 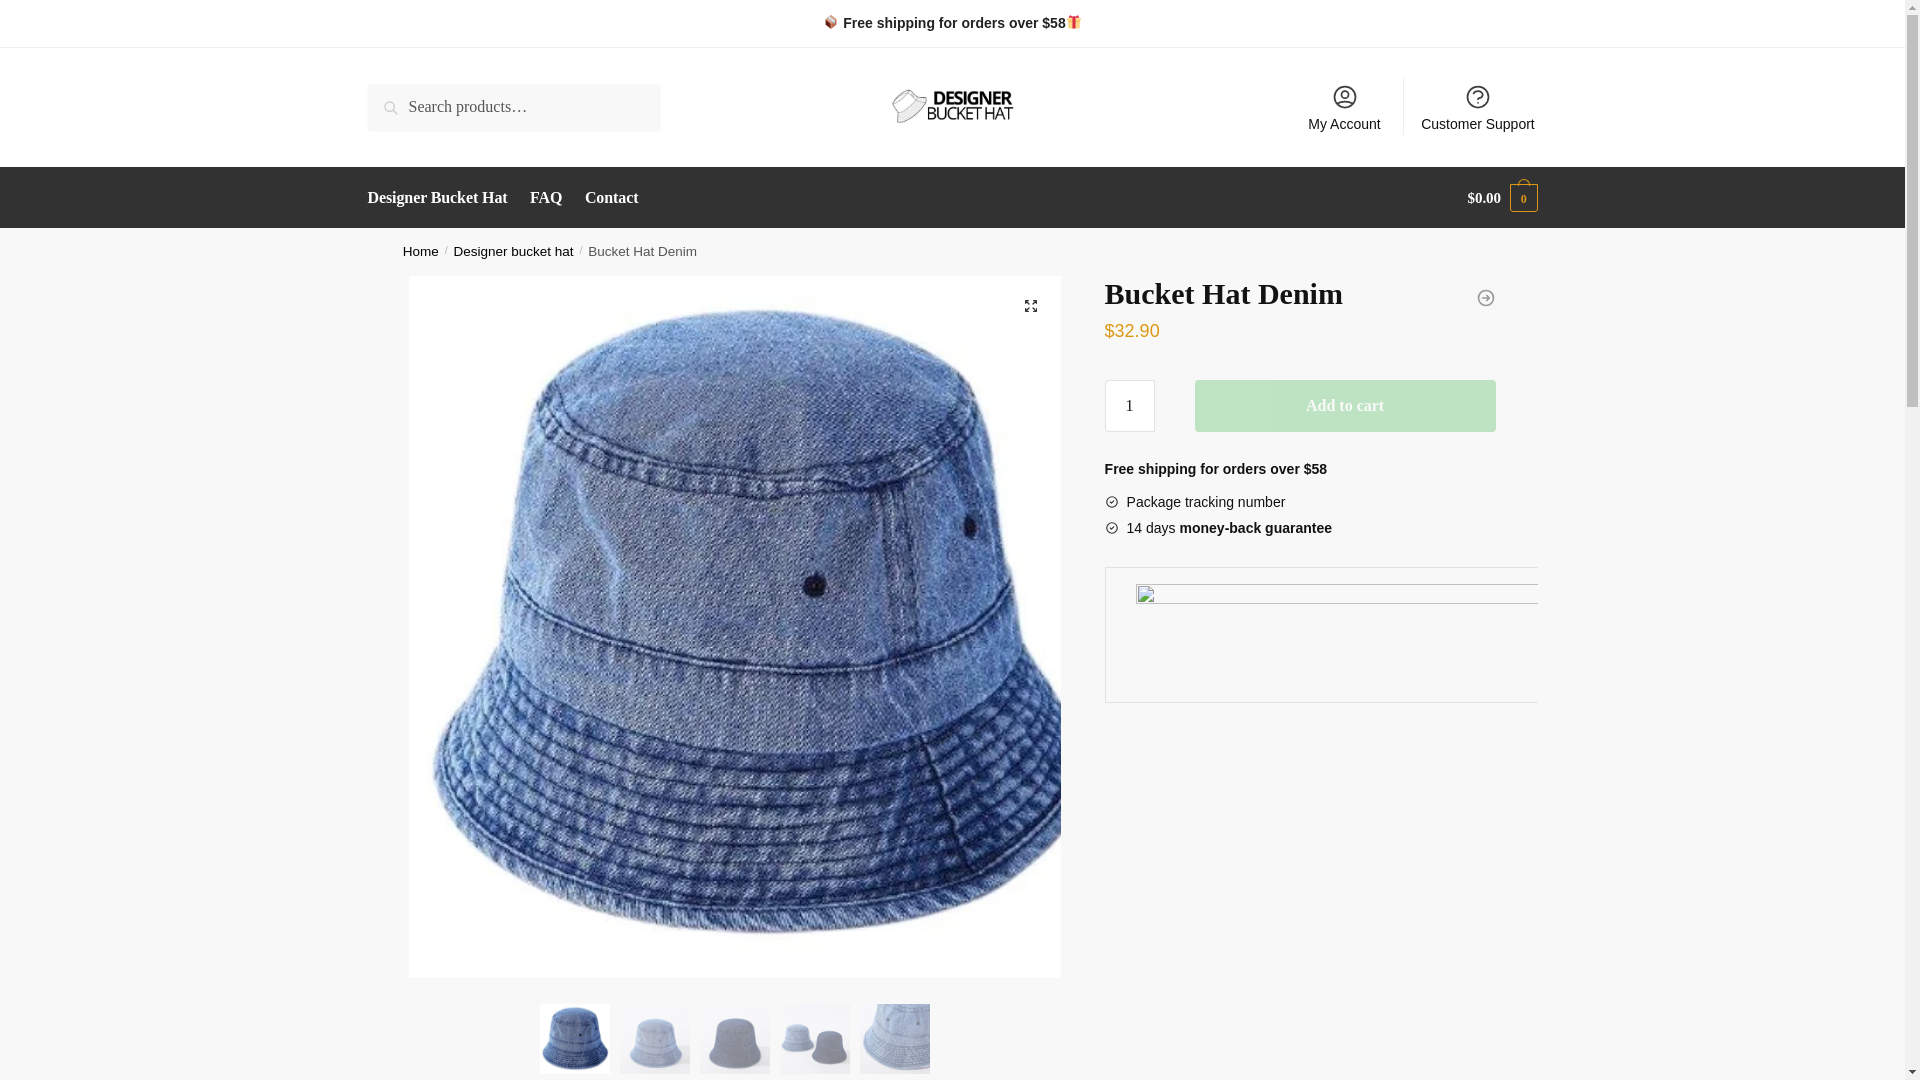 I want to click on Customer Support, so click(x=1478, y=106).